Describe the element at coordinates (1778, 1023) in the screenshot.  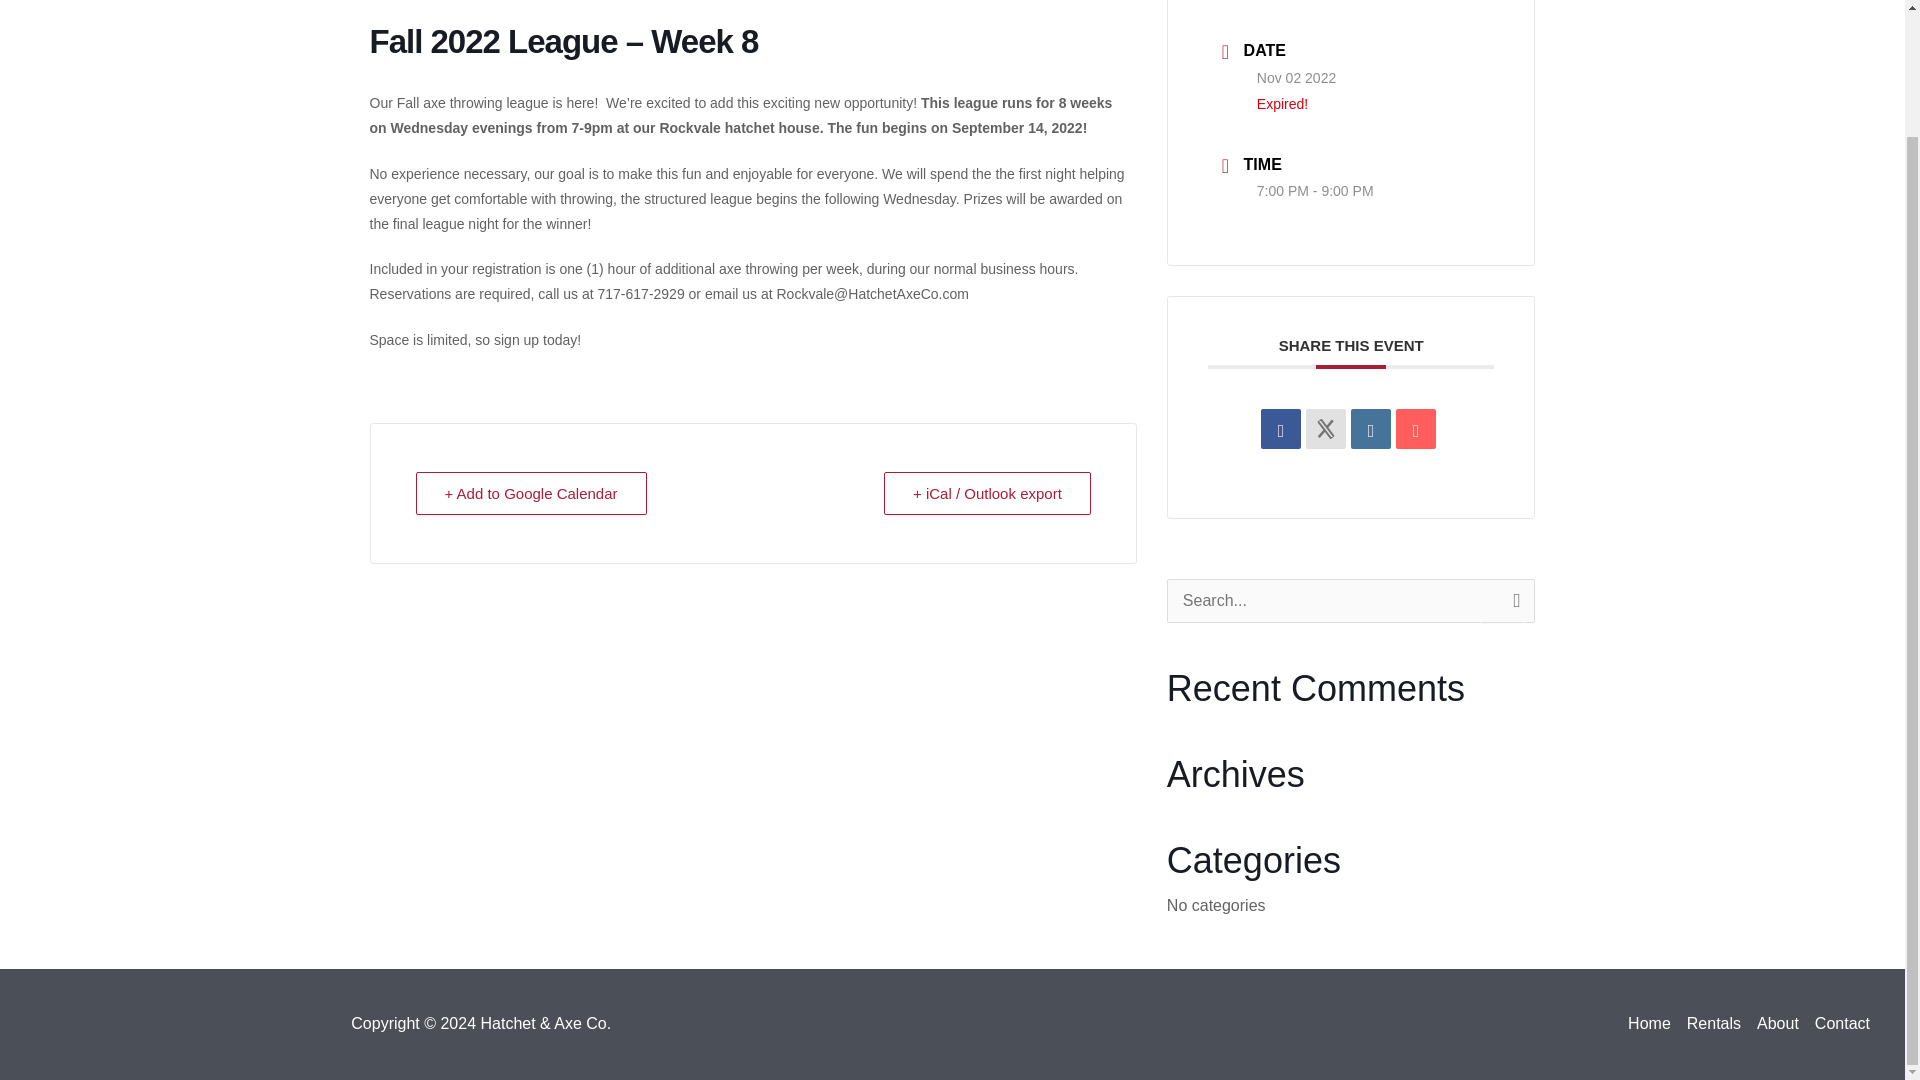
I see `About` at that location.